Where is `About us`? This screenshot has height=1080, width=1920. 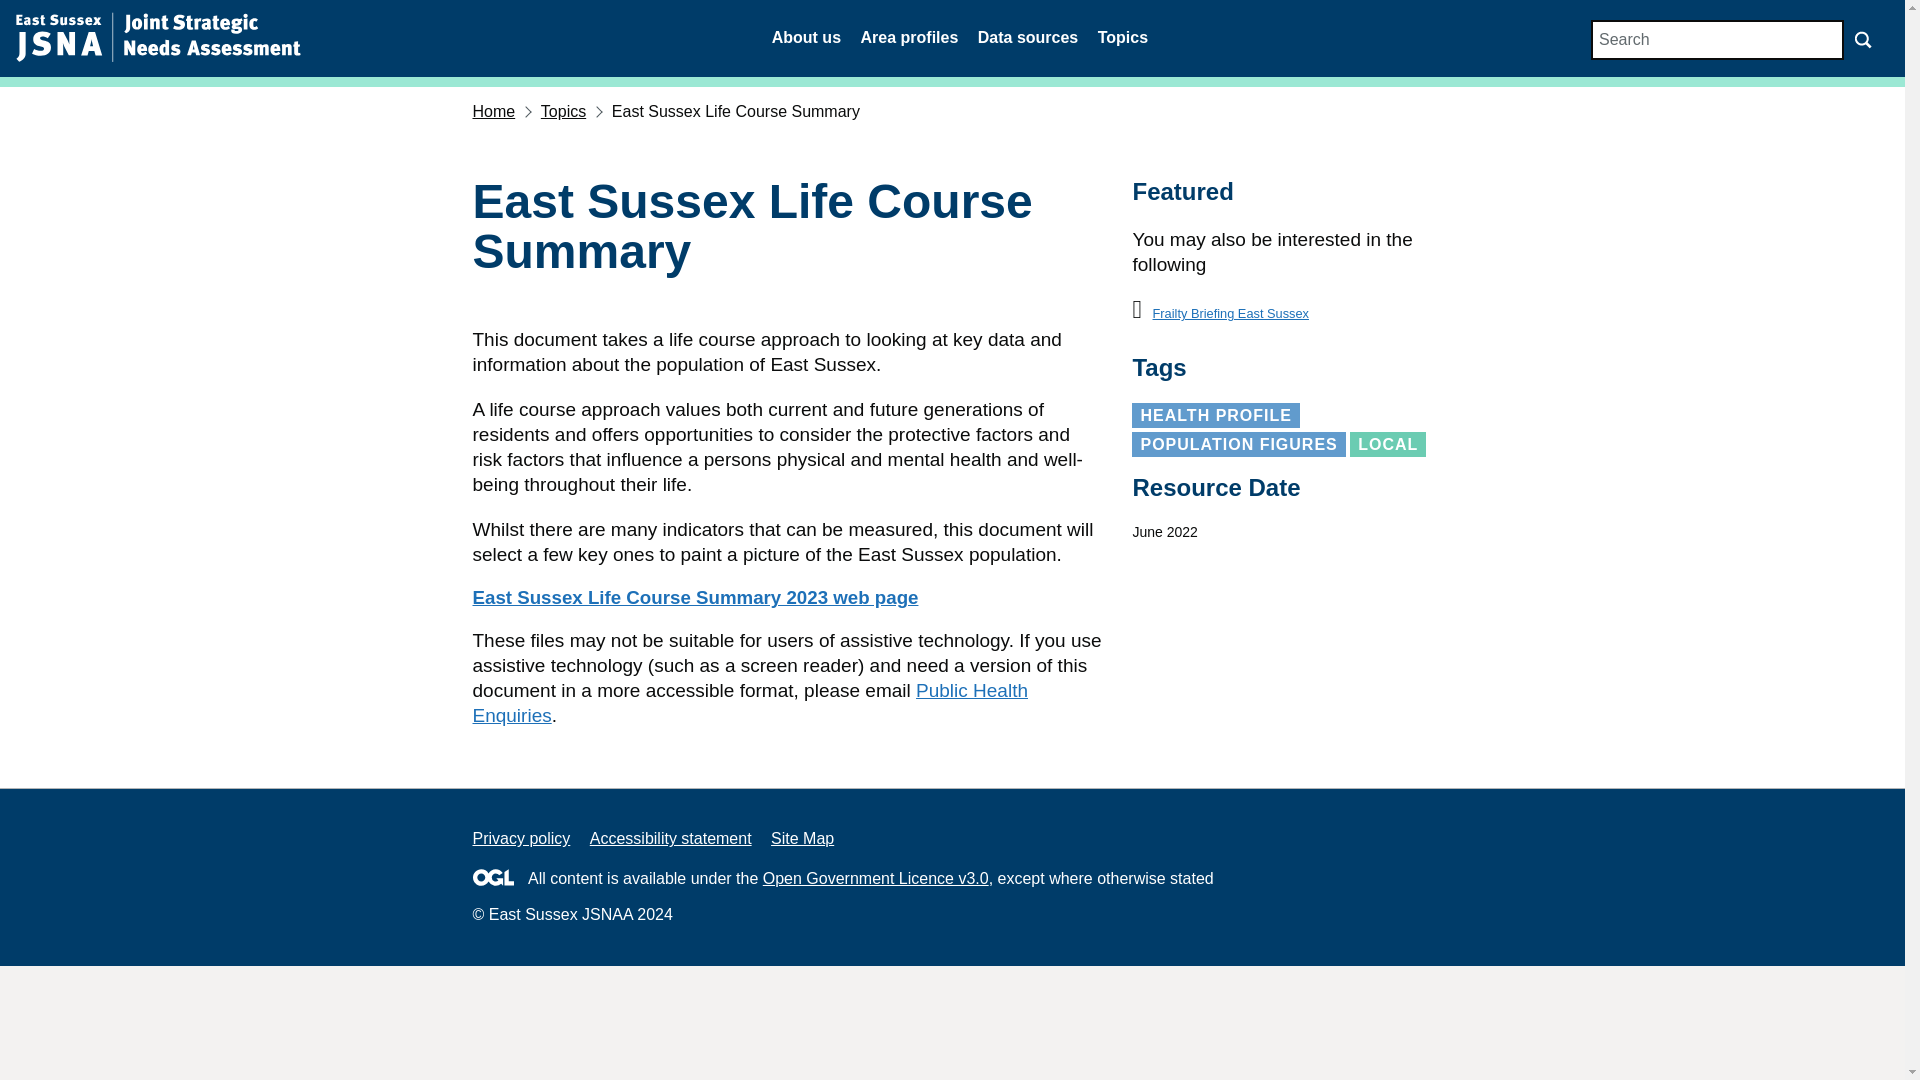
About us is located at coordinates (806, 38).